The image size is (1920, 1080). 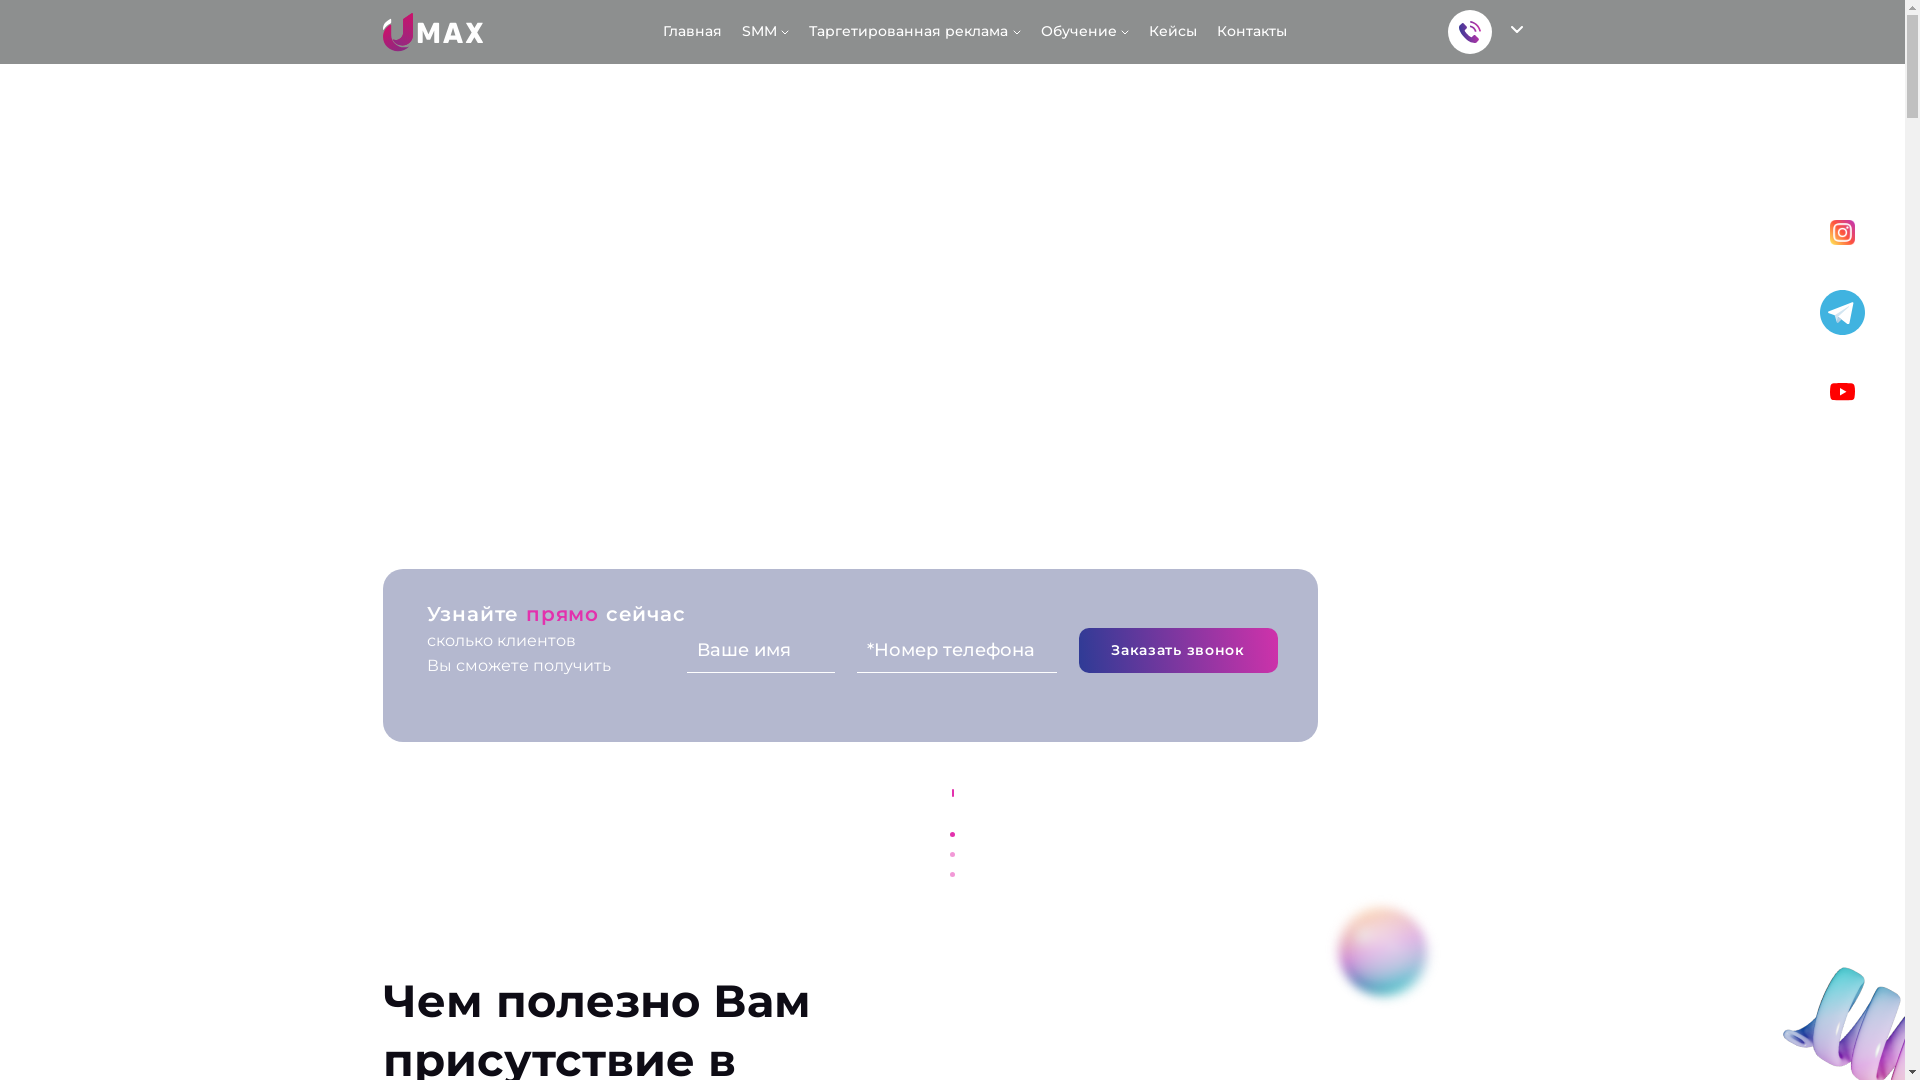 I want to click on SMM, so click(x=766, y=32).